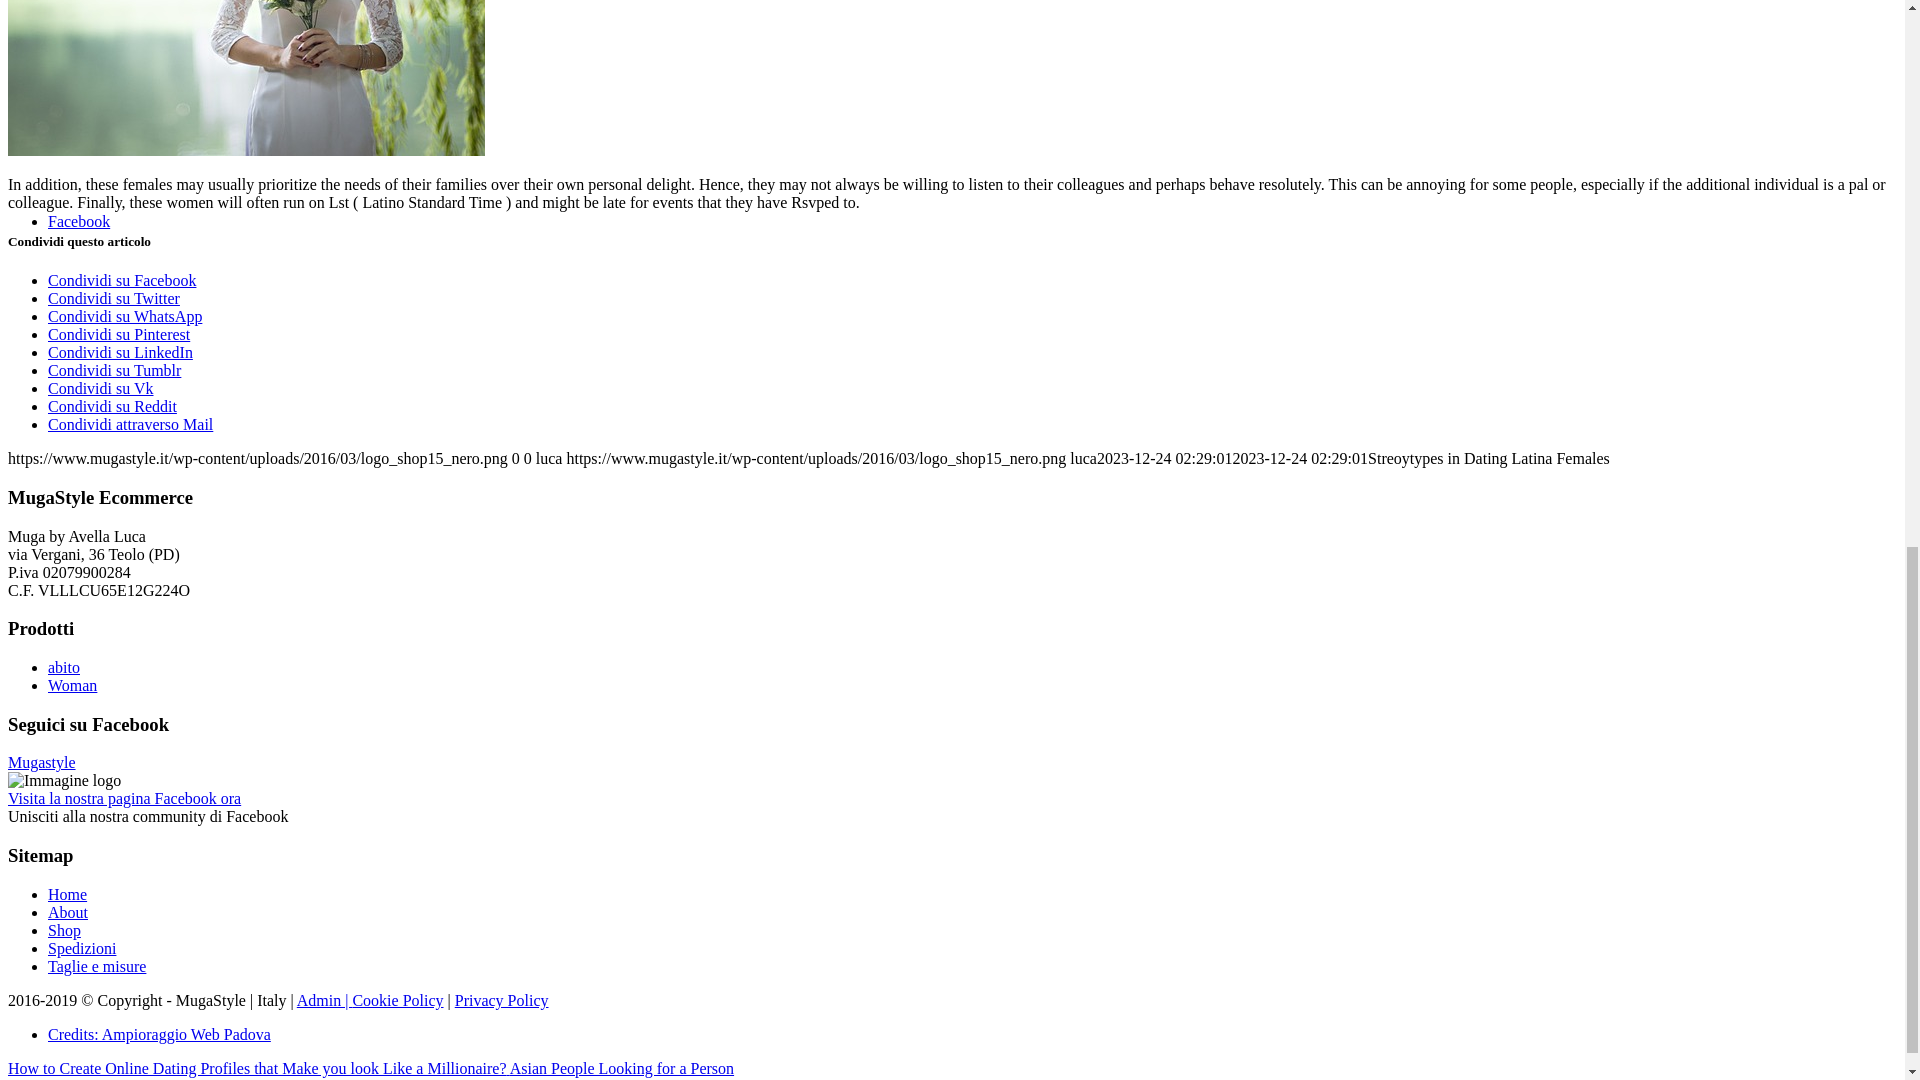 The height and width of the screenshot is (1080, 1920). Describe the element at coordinates (42, 762) in the screenshot. I see `Mugastyle` at that location.